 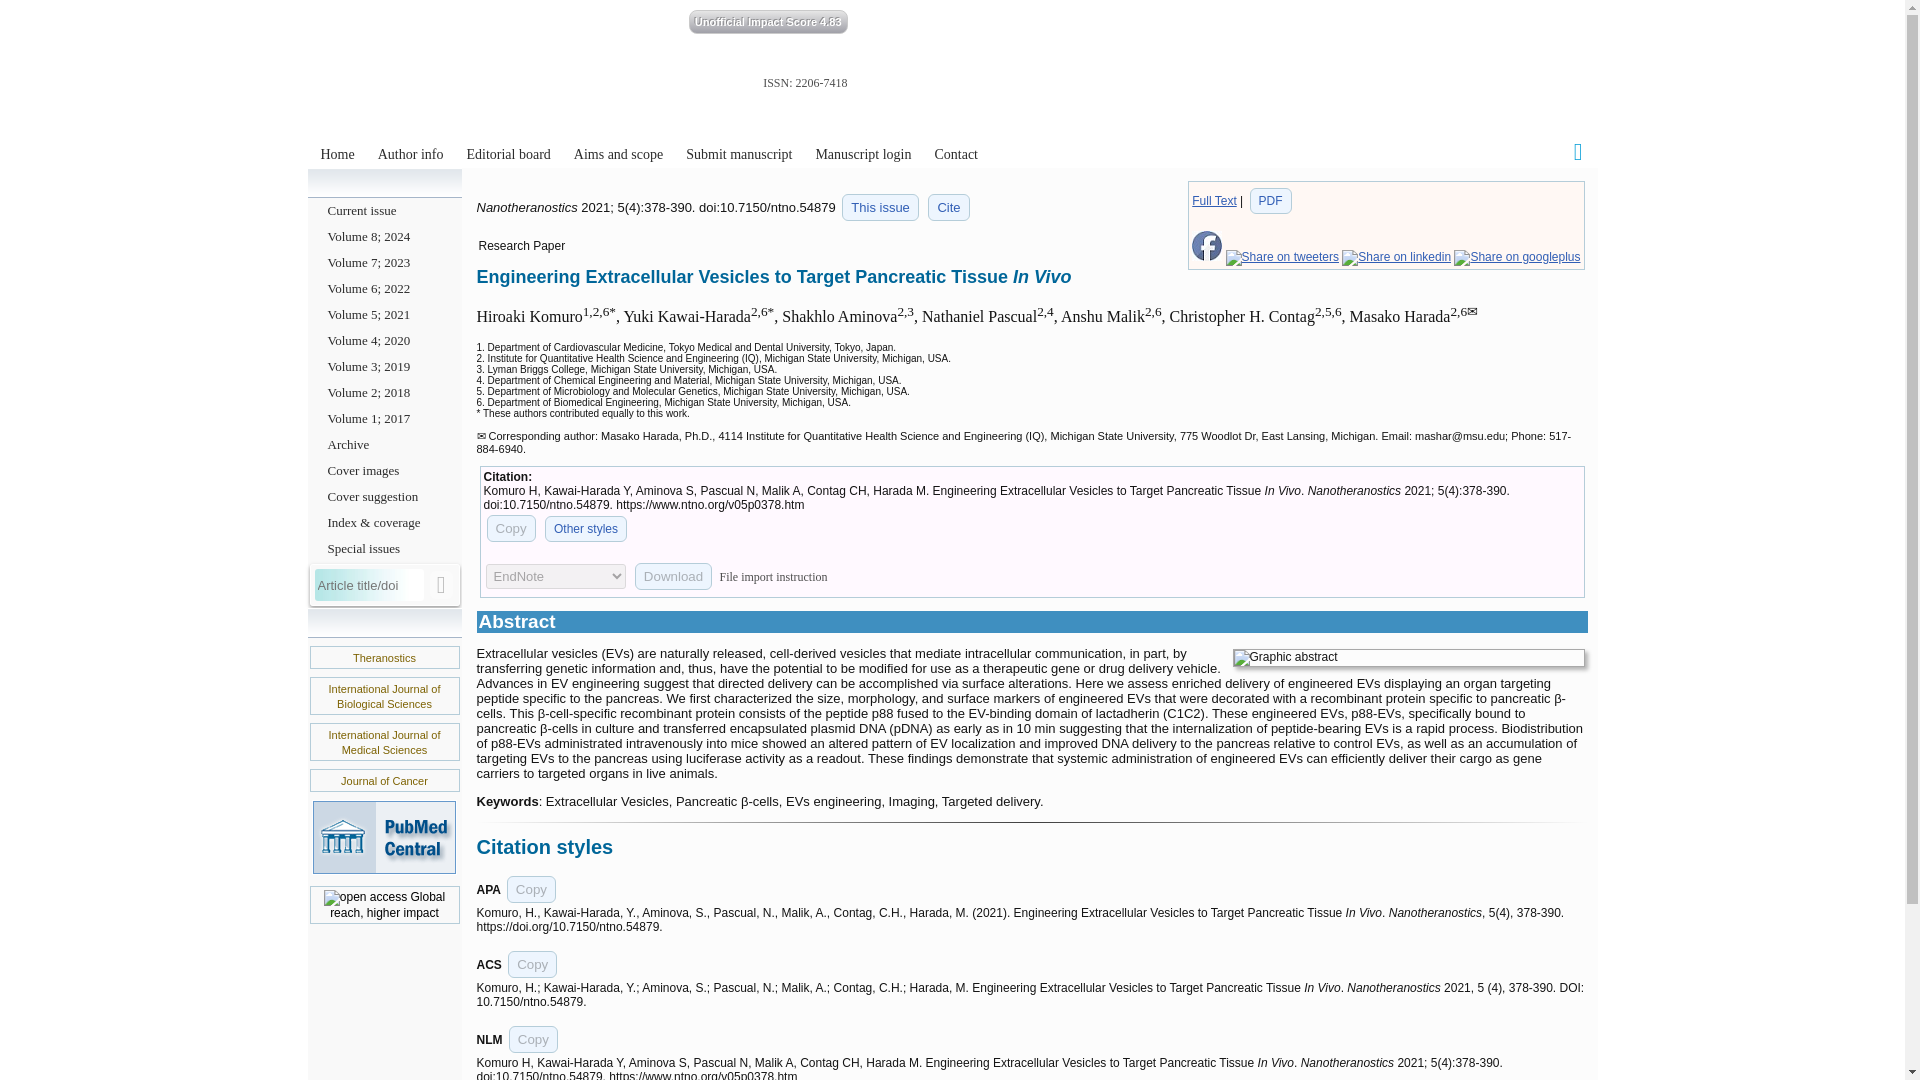 What do you see at coordinates (384, 548) in the screenshot?
I see `Special issues` at bounding box center [384, 548].